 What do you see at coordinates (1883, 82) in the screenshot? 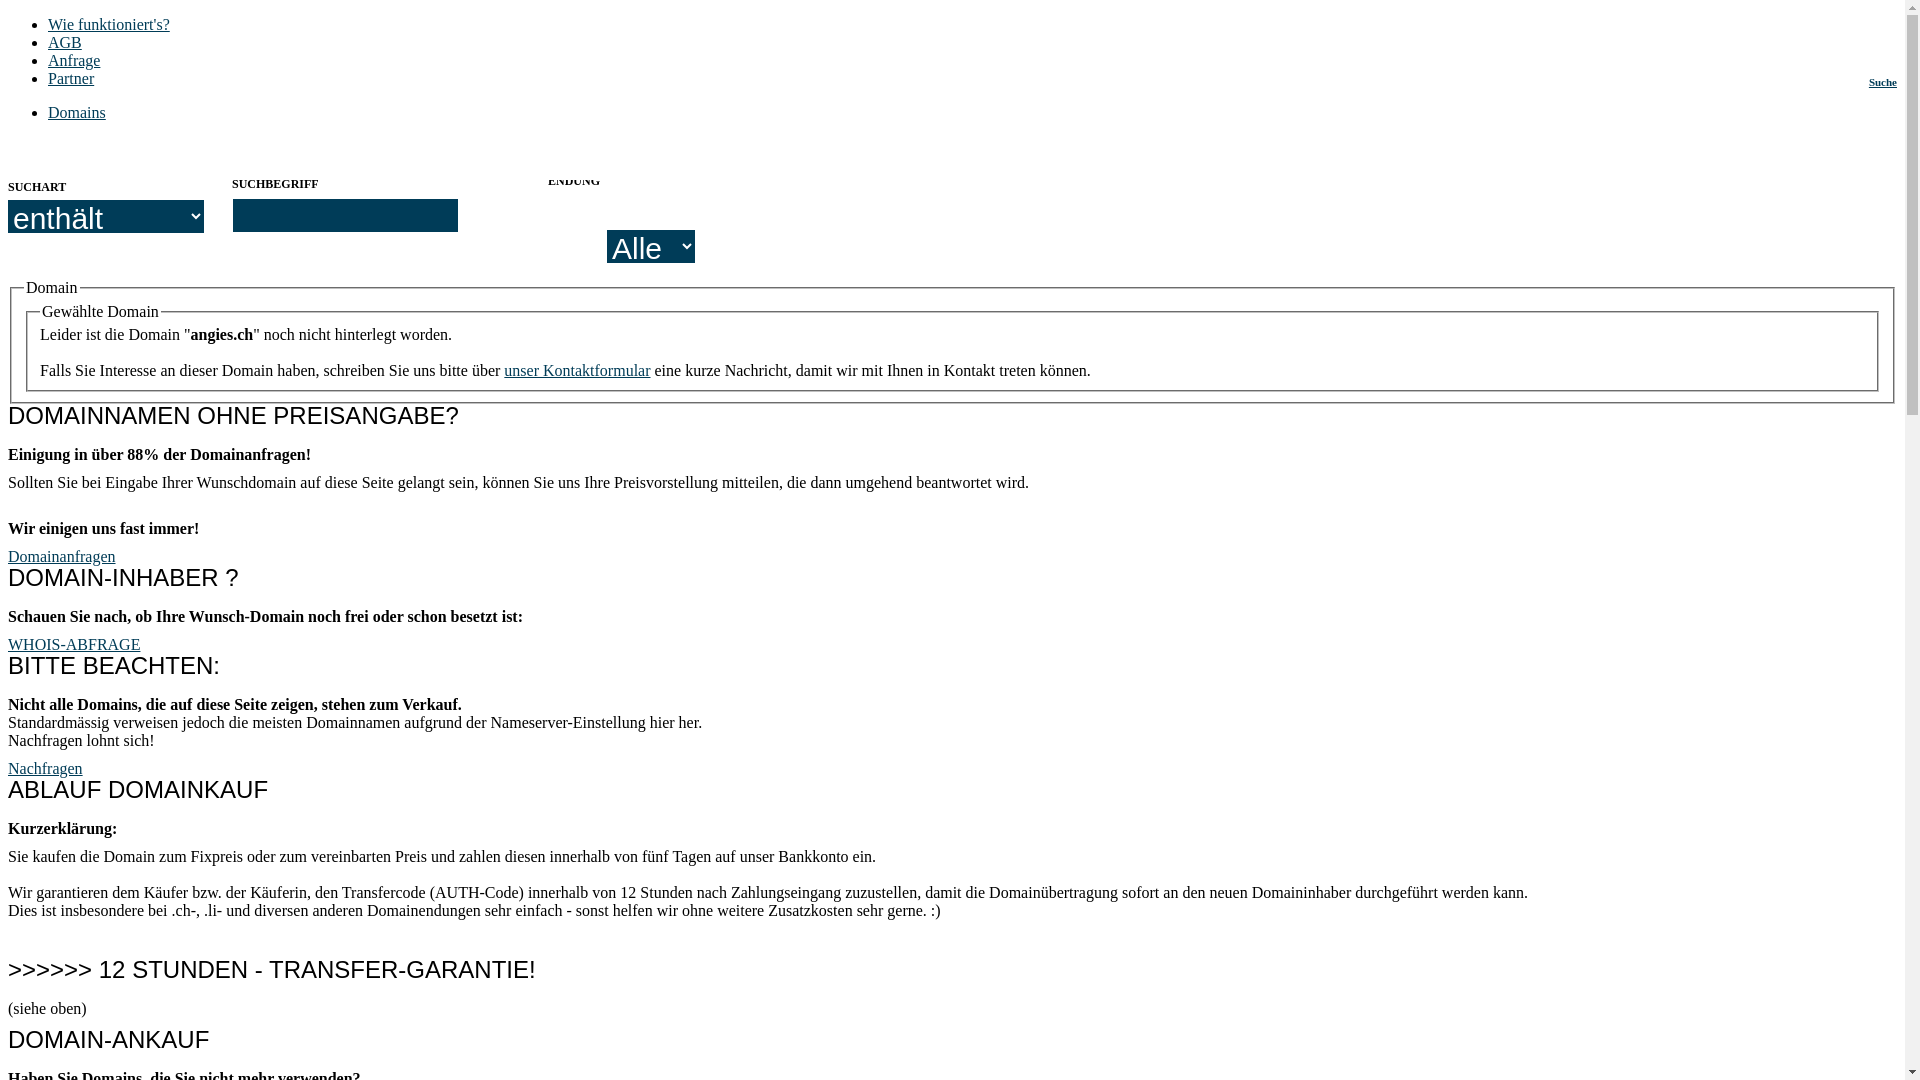
I see `Suche` at bounding box center [1883, 82].